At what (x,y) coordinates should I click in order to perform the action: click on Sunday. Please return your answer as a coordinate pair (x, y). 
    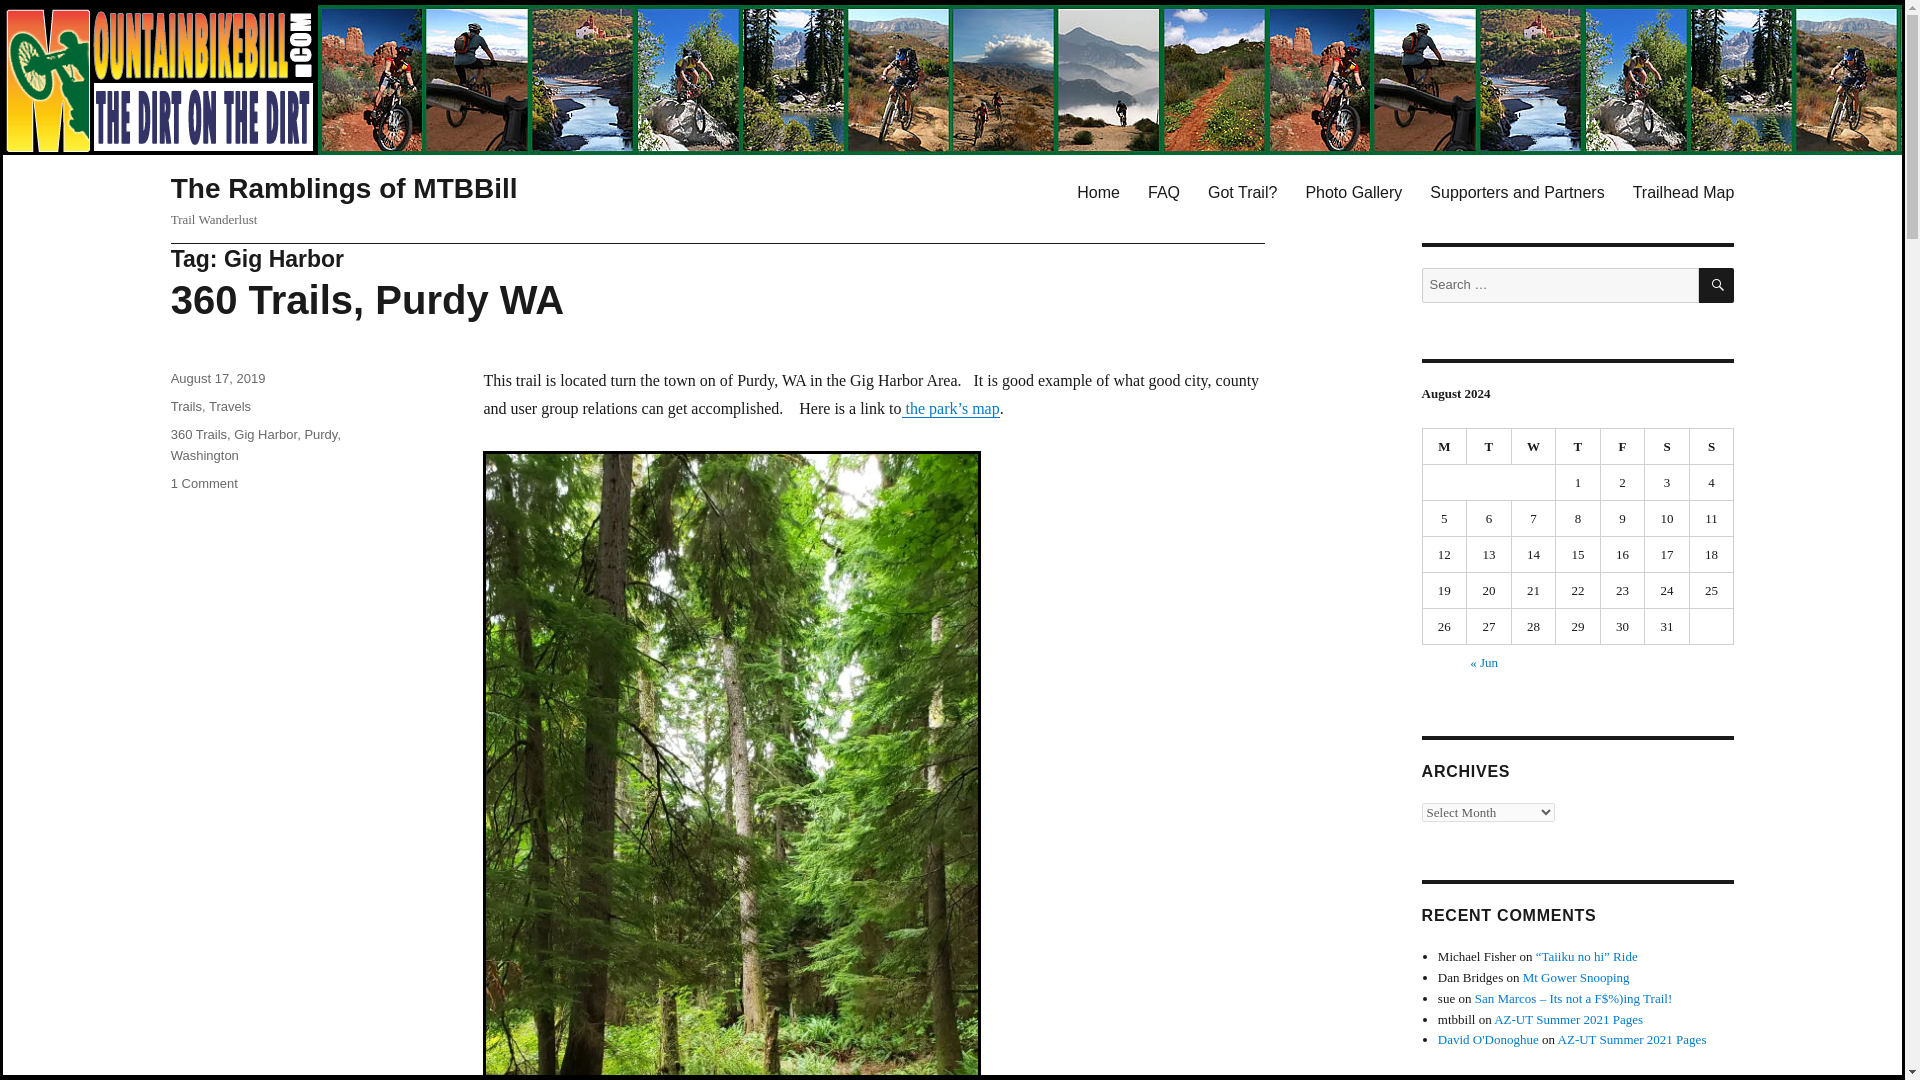
    Looking at the image, I should click on (1712, 446).